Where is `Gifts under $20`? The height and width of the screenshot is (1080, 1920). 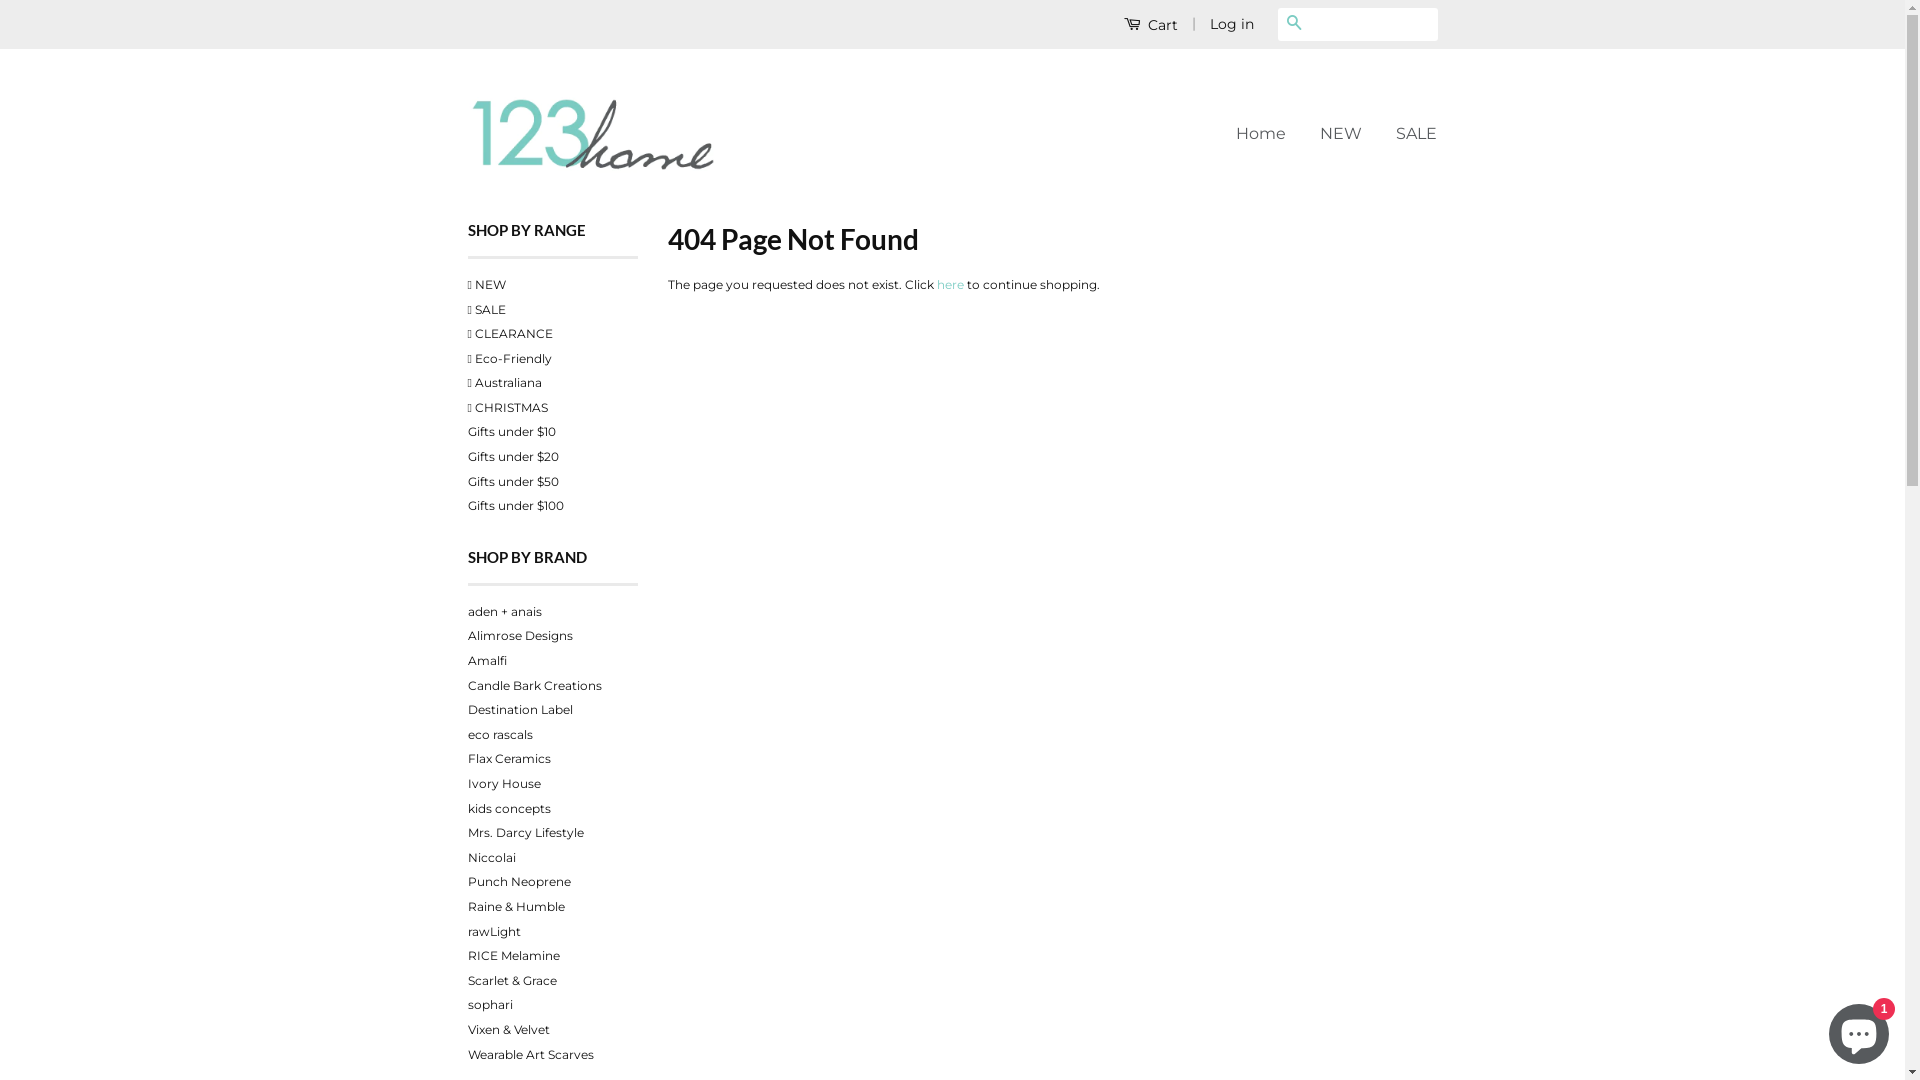
Gifts under $20 is located at coordinates (514, 456).